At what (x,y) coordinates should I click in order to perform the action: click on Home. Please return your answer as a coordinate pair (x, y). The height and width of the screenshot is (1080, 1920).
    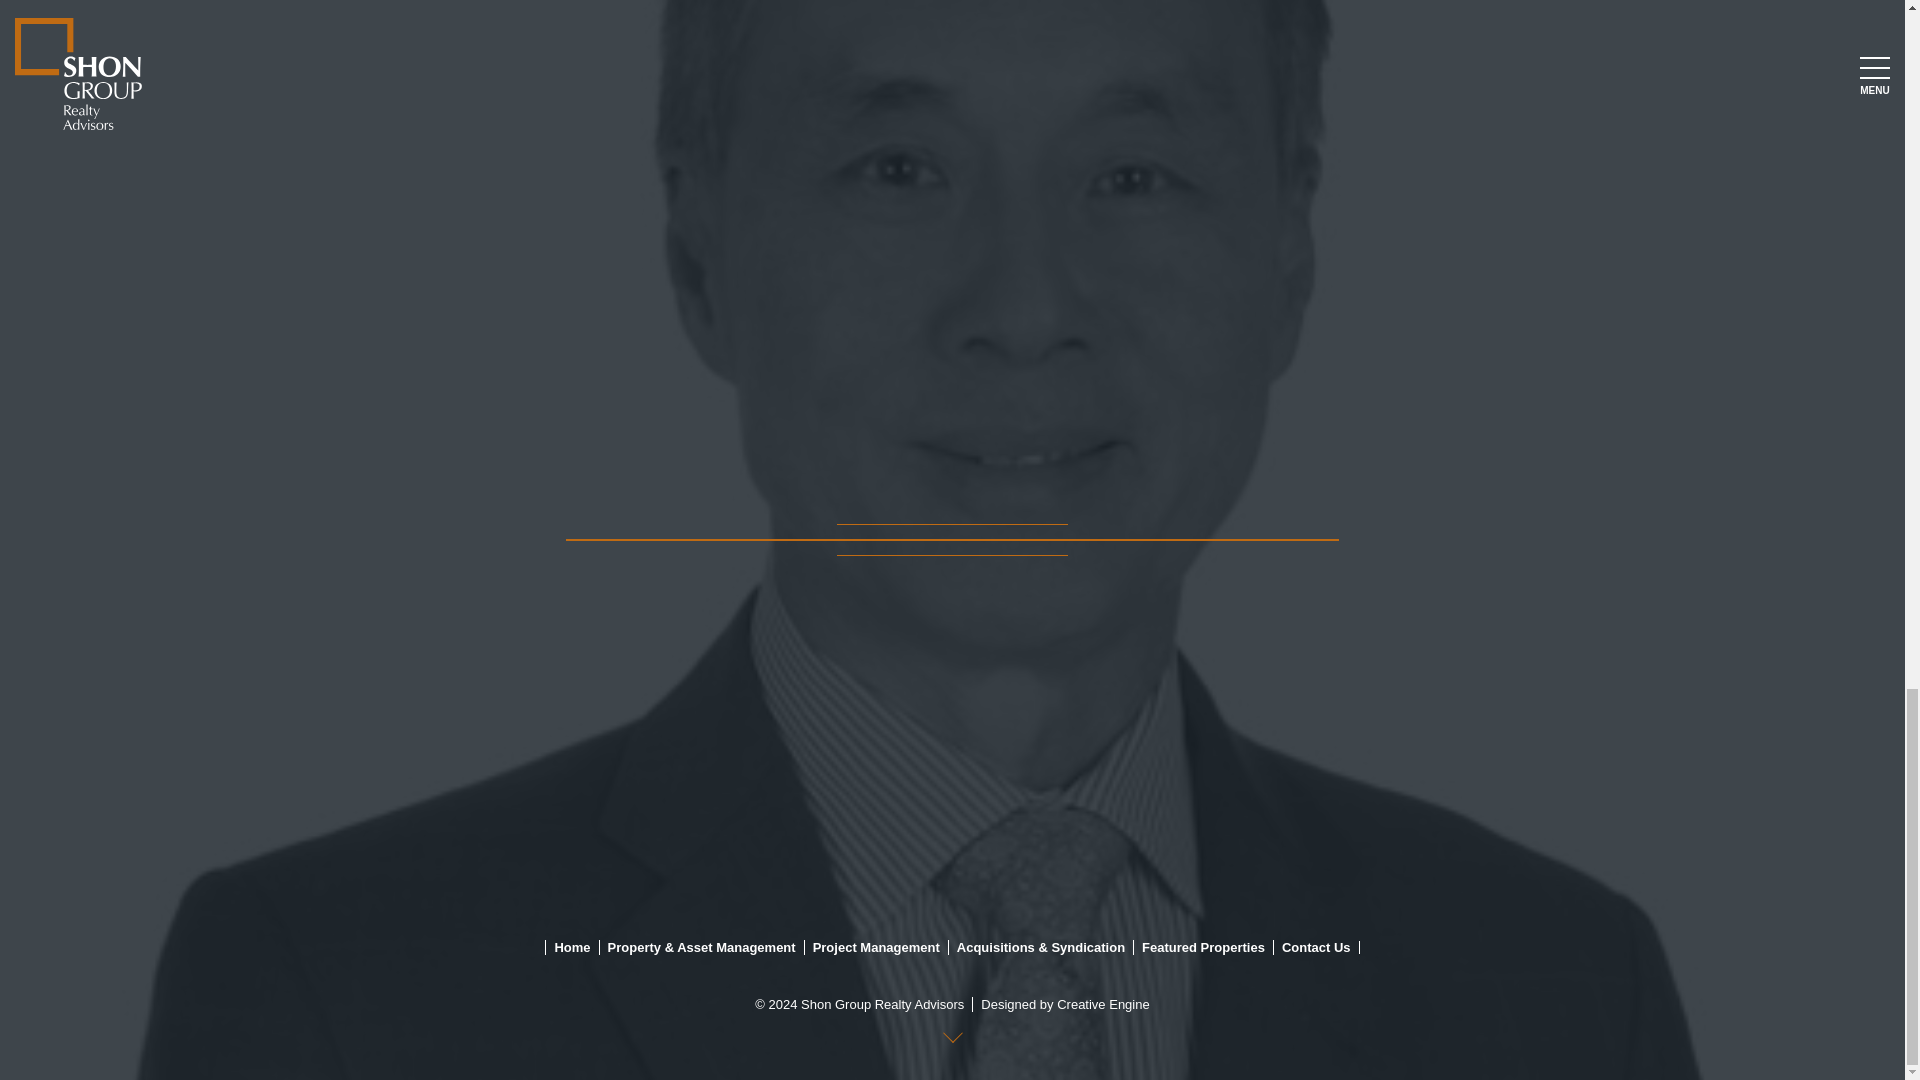
    Looking at the image, I should click on (567, 946).